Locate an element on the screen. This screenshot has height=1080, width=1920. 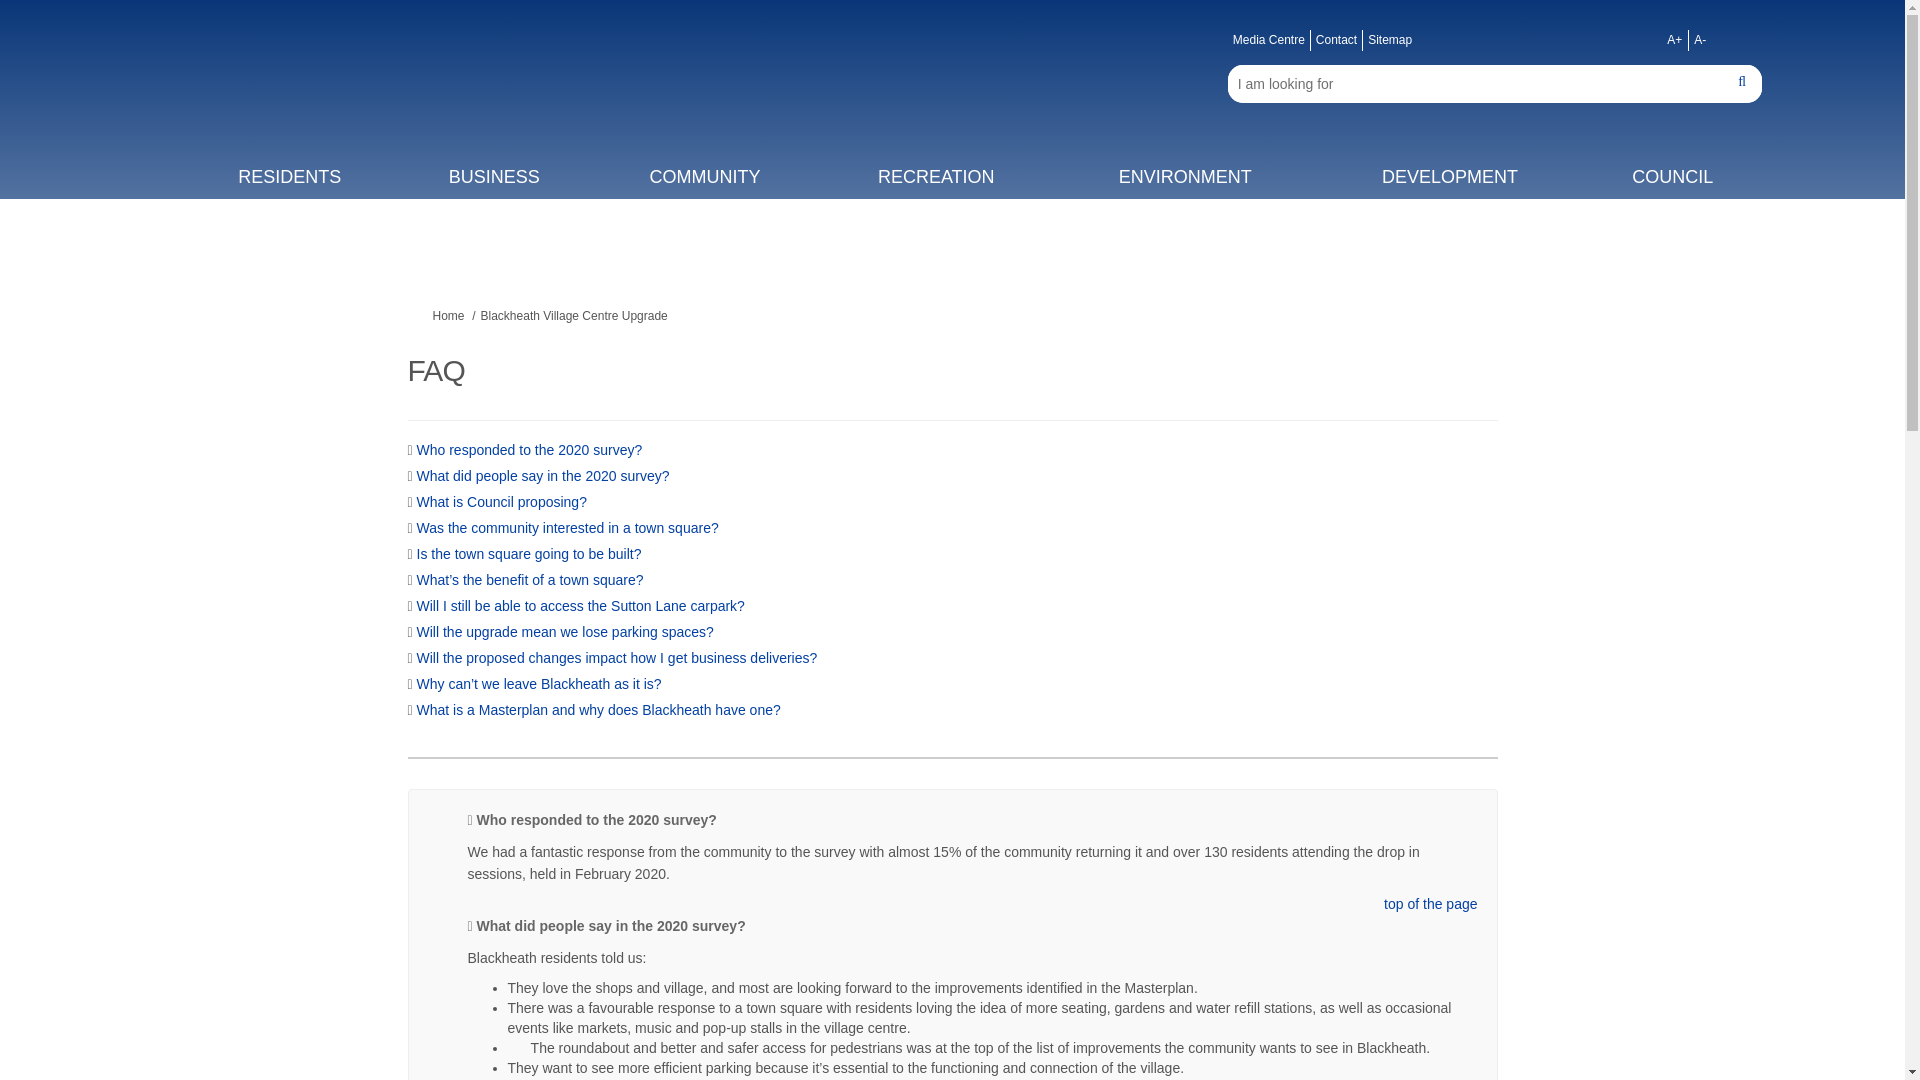
Will I still be able to access the Sutton Lane carpark? is located at coordinates (580, 606).